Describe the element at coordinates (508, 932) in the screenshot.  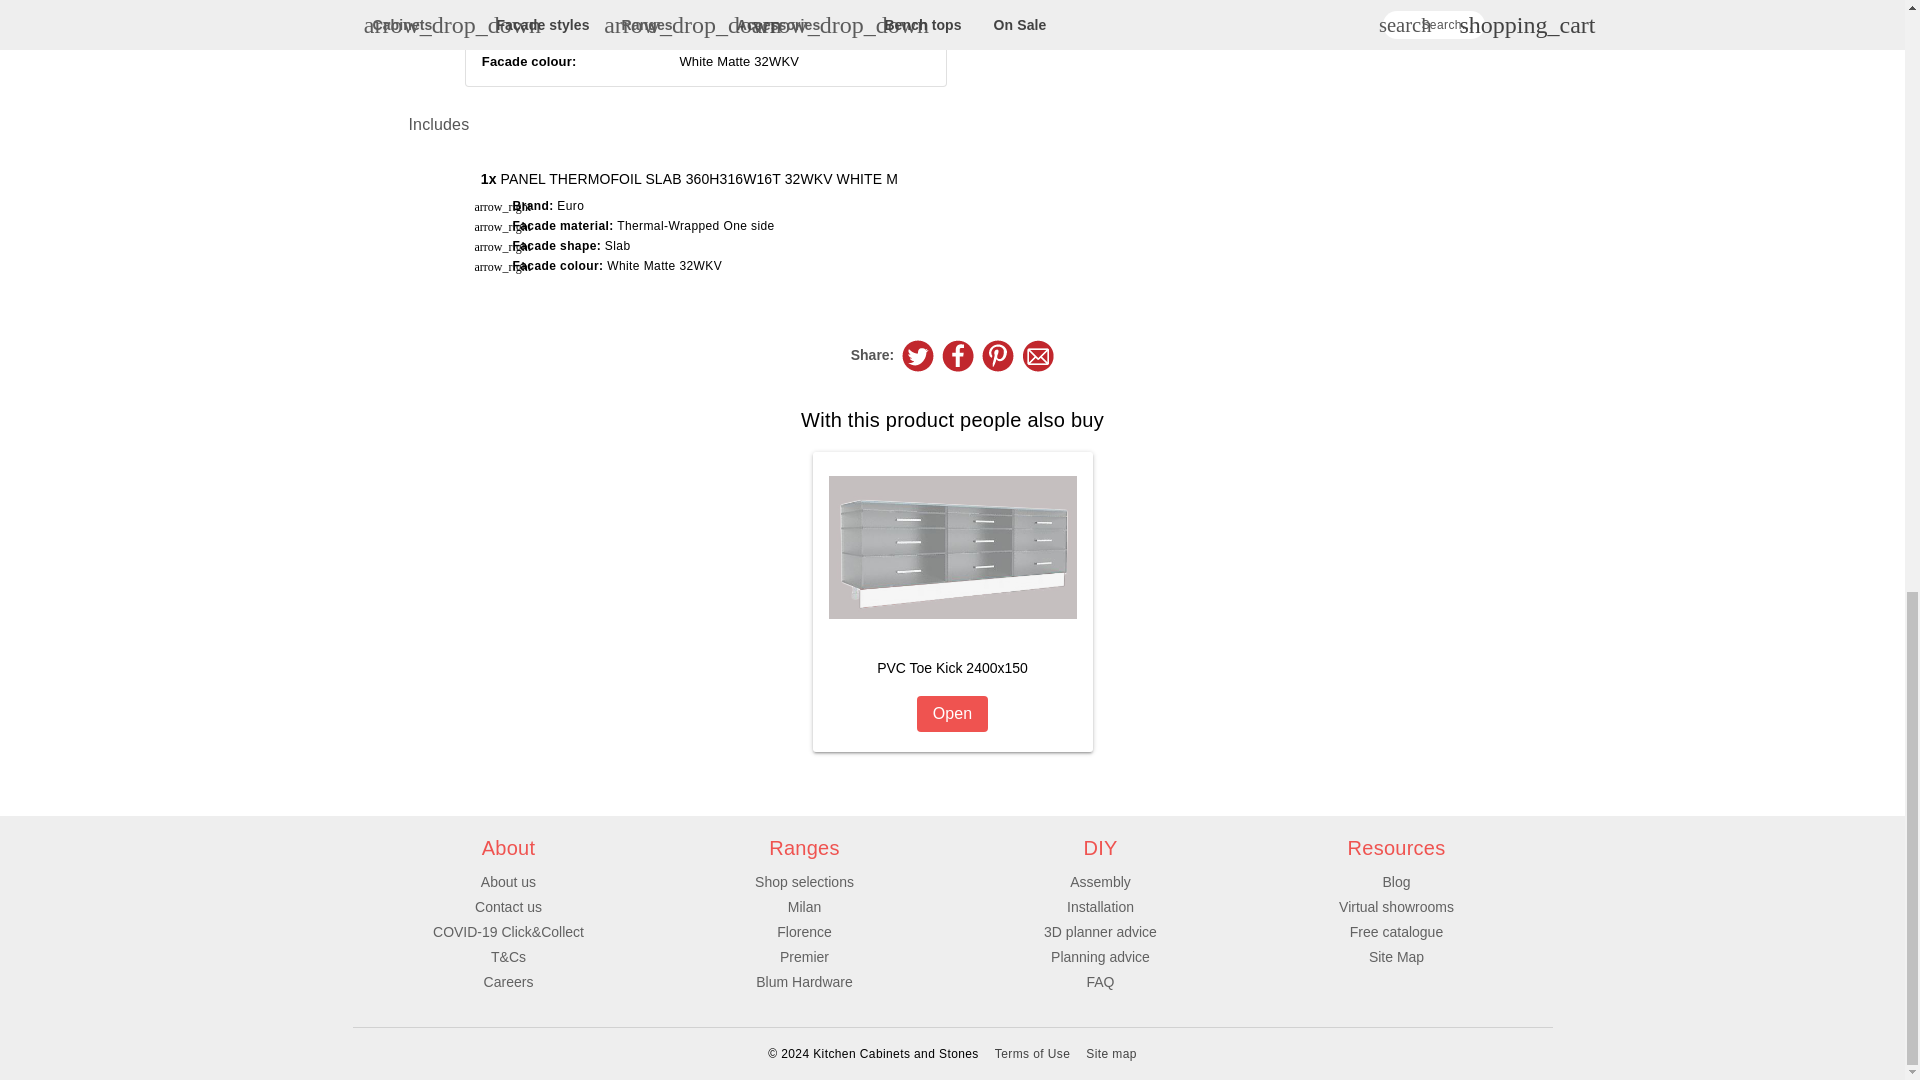
I see `About us` at that location.